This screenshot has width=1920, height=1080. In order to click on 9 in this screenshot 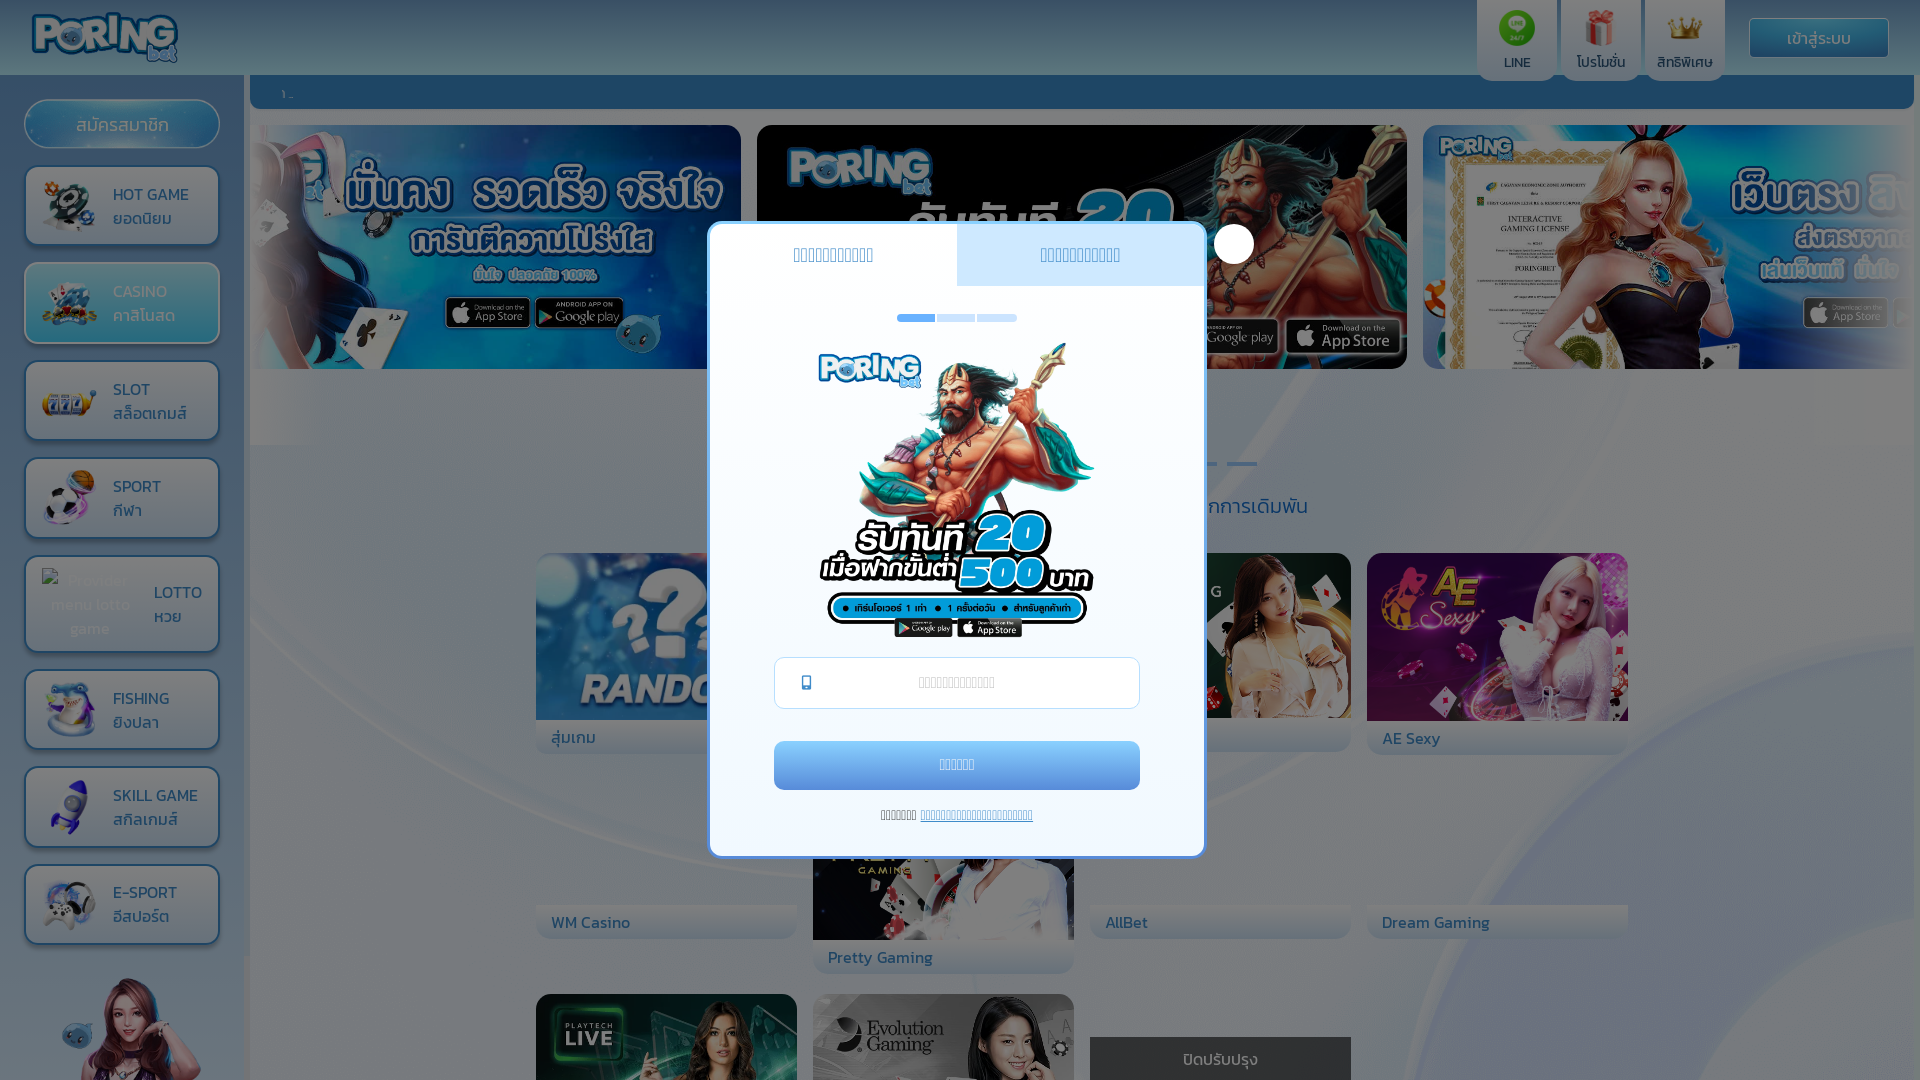, I will do `click(1242, 464)`.